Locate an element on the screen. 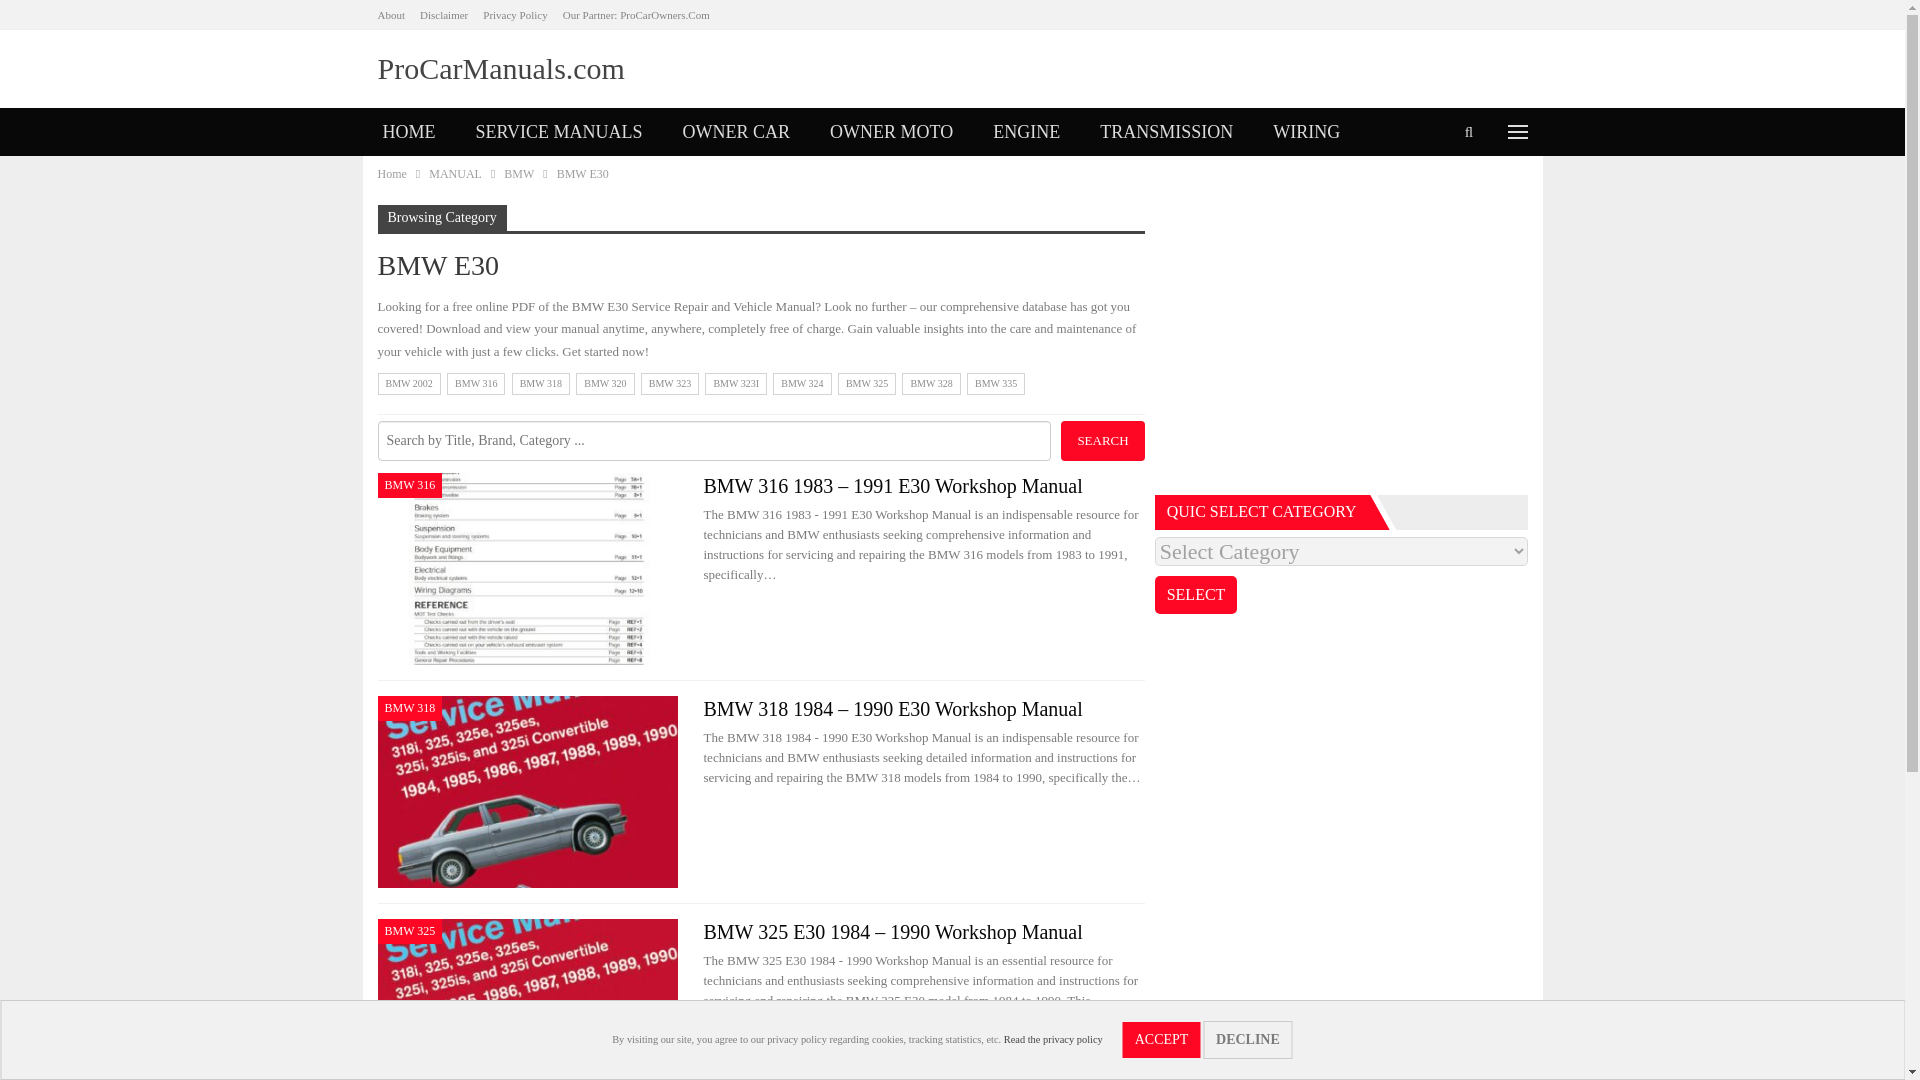 The width and height of the screenshot is (1920, 1080). Our Partner: ProCarOwners.Com is located at coordinates (636, 14).